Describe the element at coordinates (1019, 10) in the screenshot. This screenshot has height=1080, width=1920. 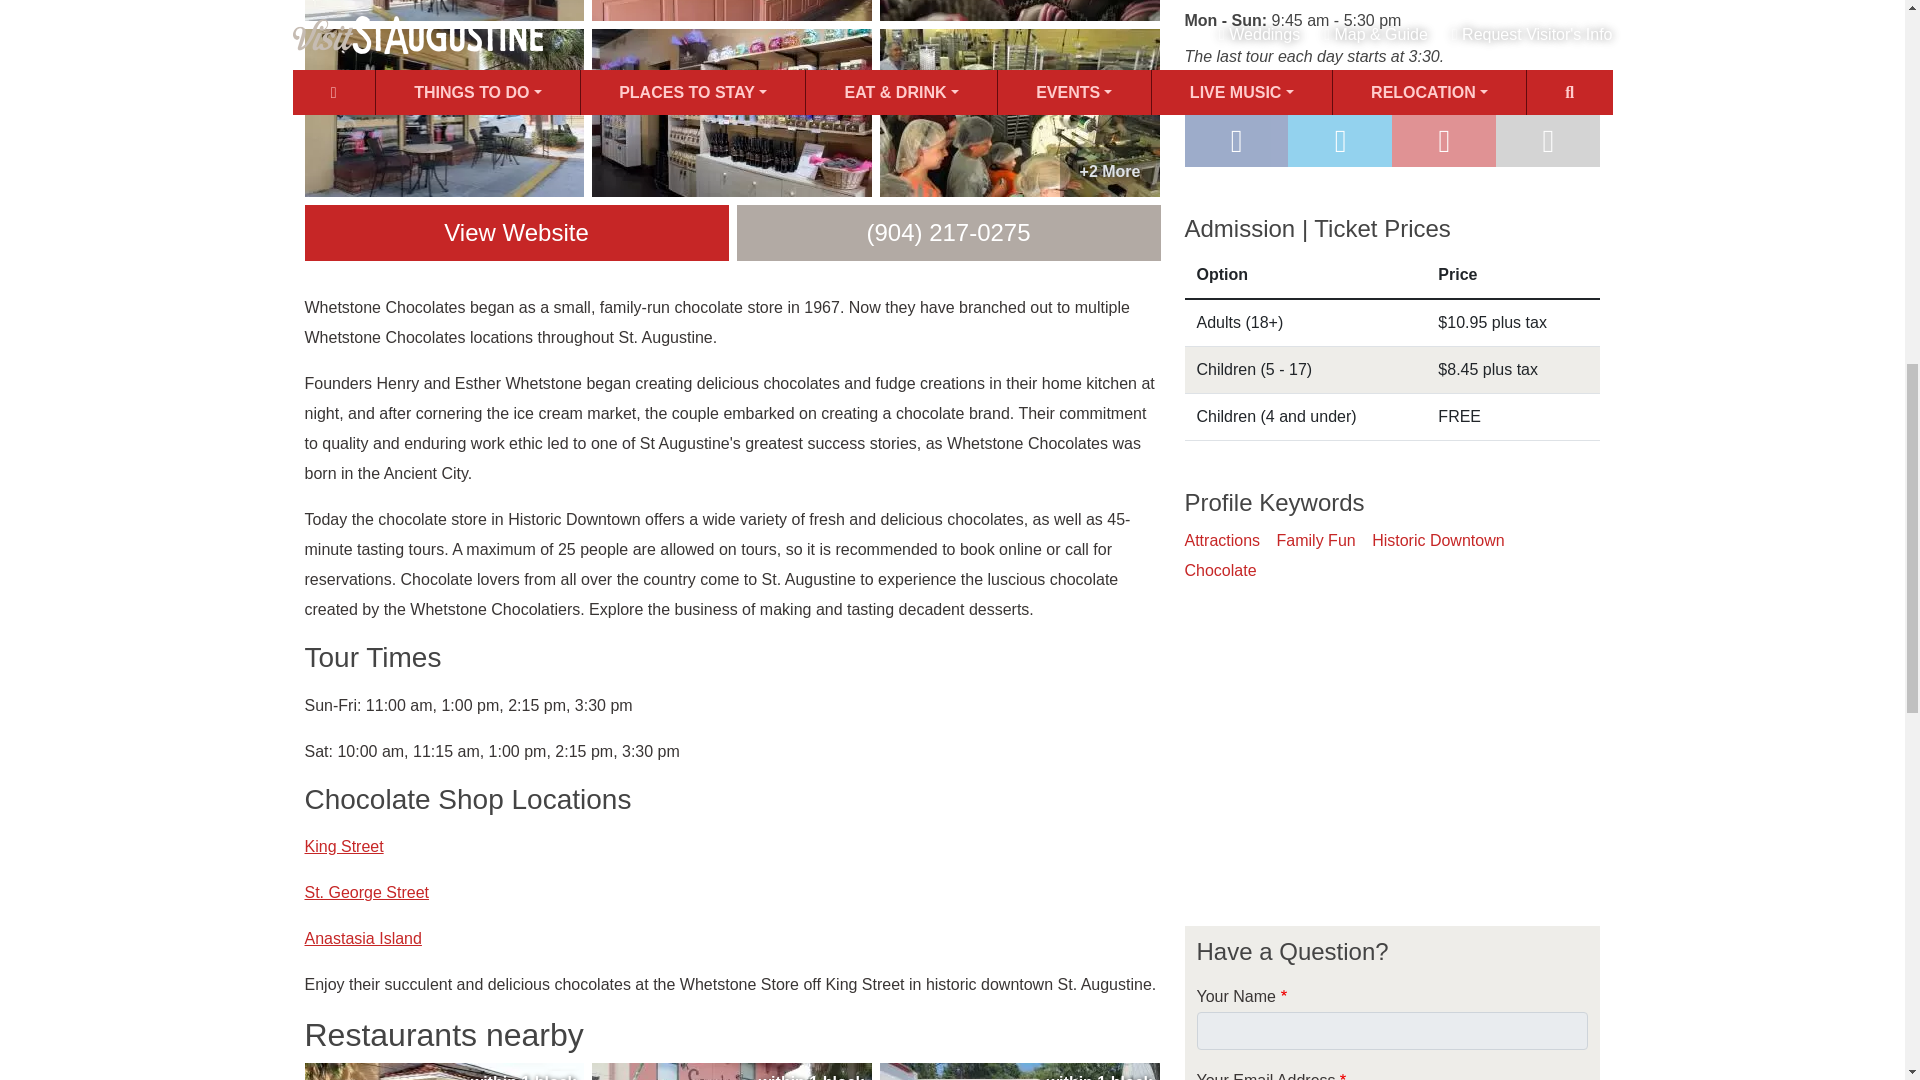
I see `Delicious drizzled chocolates at Whetstone Chocolates` at that location.